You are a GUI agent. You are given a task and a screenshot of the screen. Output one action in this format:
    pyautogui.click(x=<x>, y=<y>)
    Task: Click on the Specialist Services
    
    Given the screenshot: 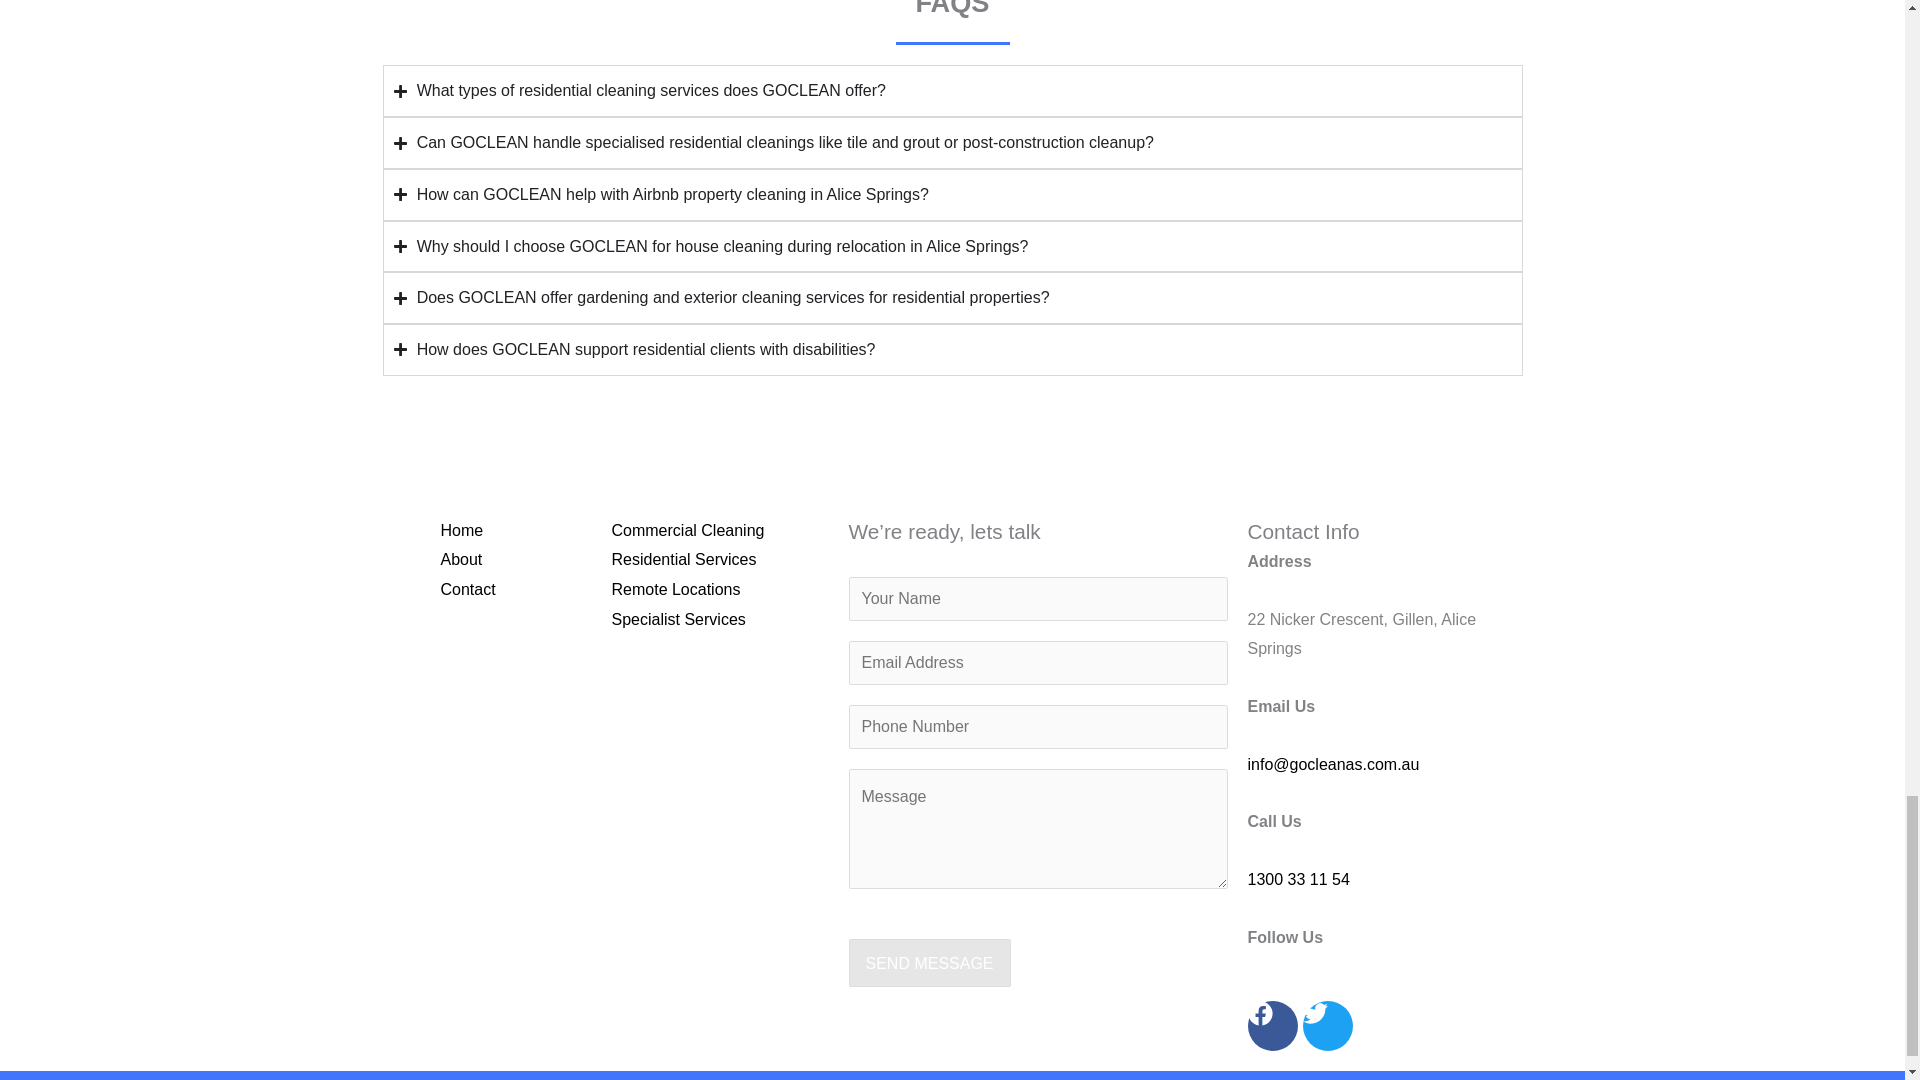 What is the action you would take?
    pyautogui.click(x=679, y=619)
    